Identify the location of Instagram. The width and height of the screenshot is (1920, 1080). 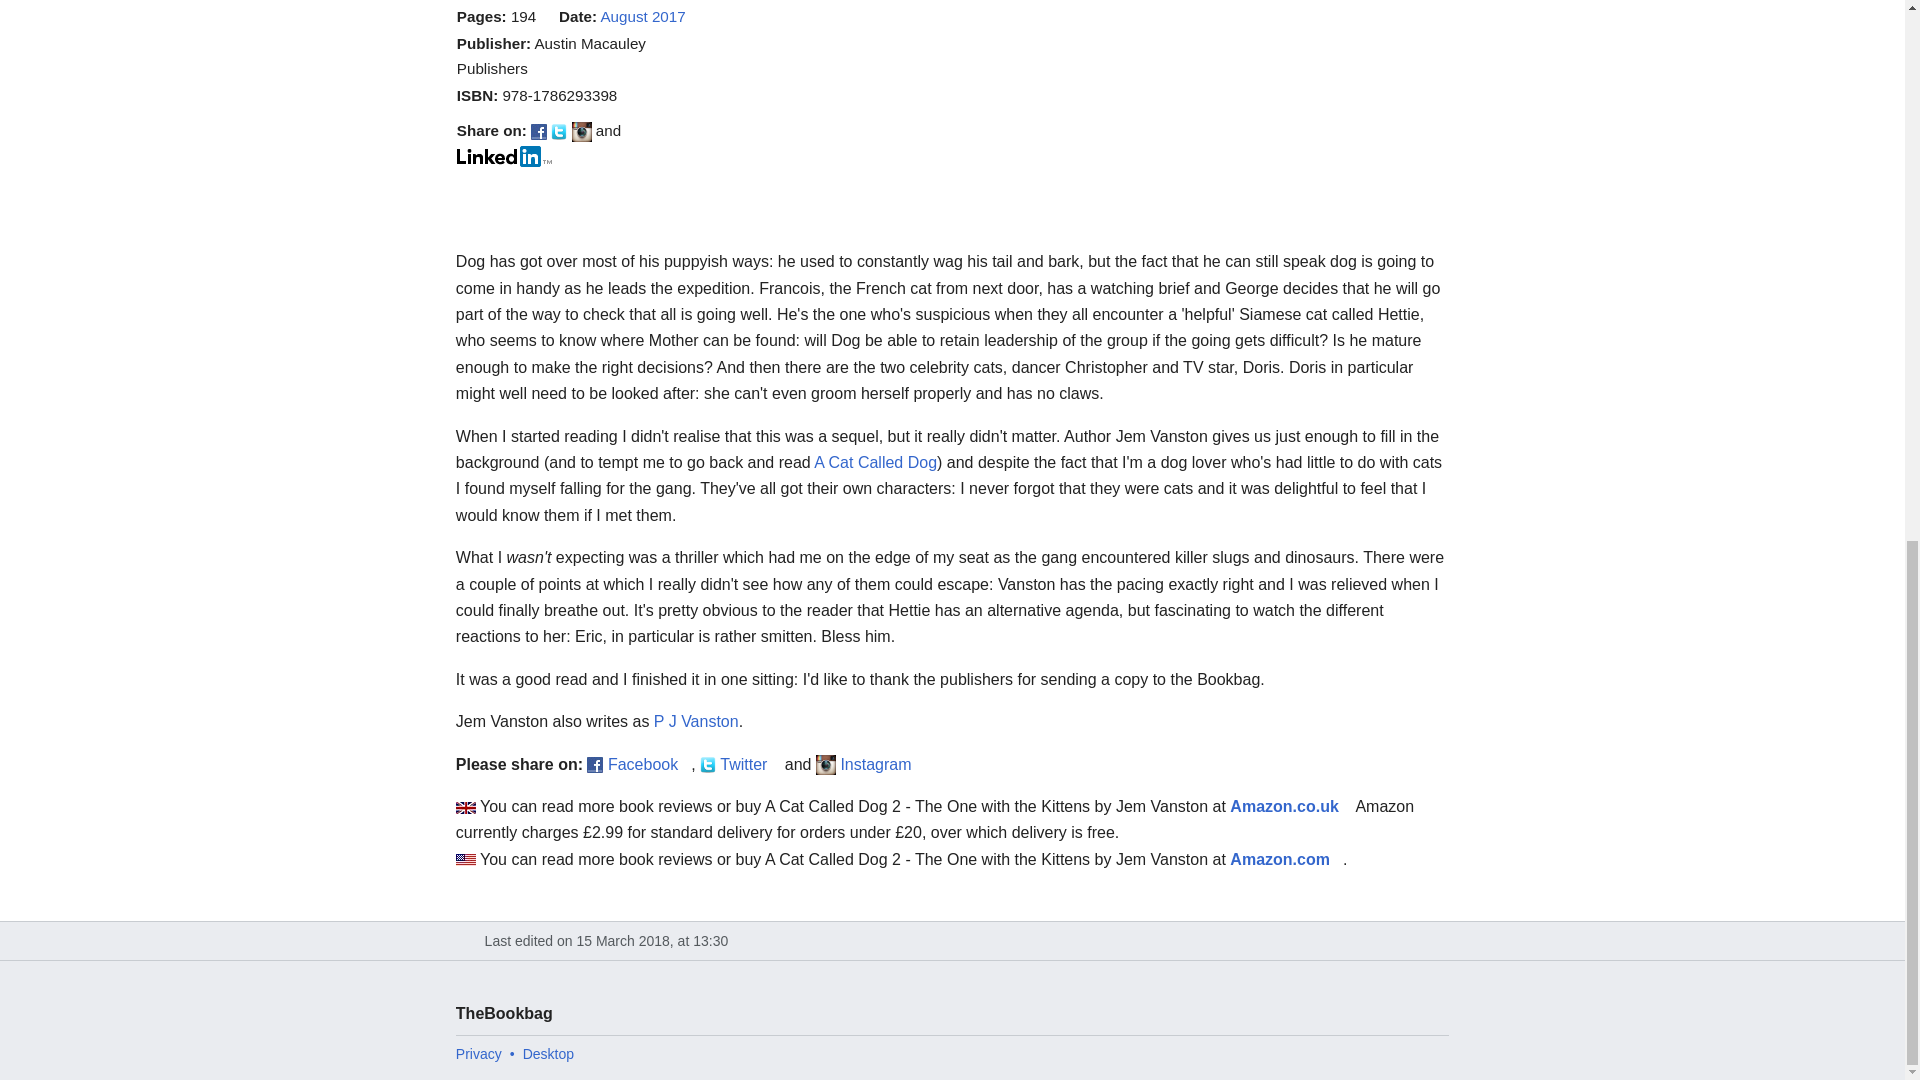
(882, 763).